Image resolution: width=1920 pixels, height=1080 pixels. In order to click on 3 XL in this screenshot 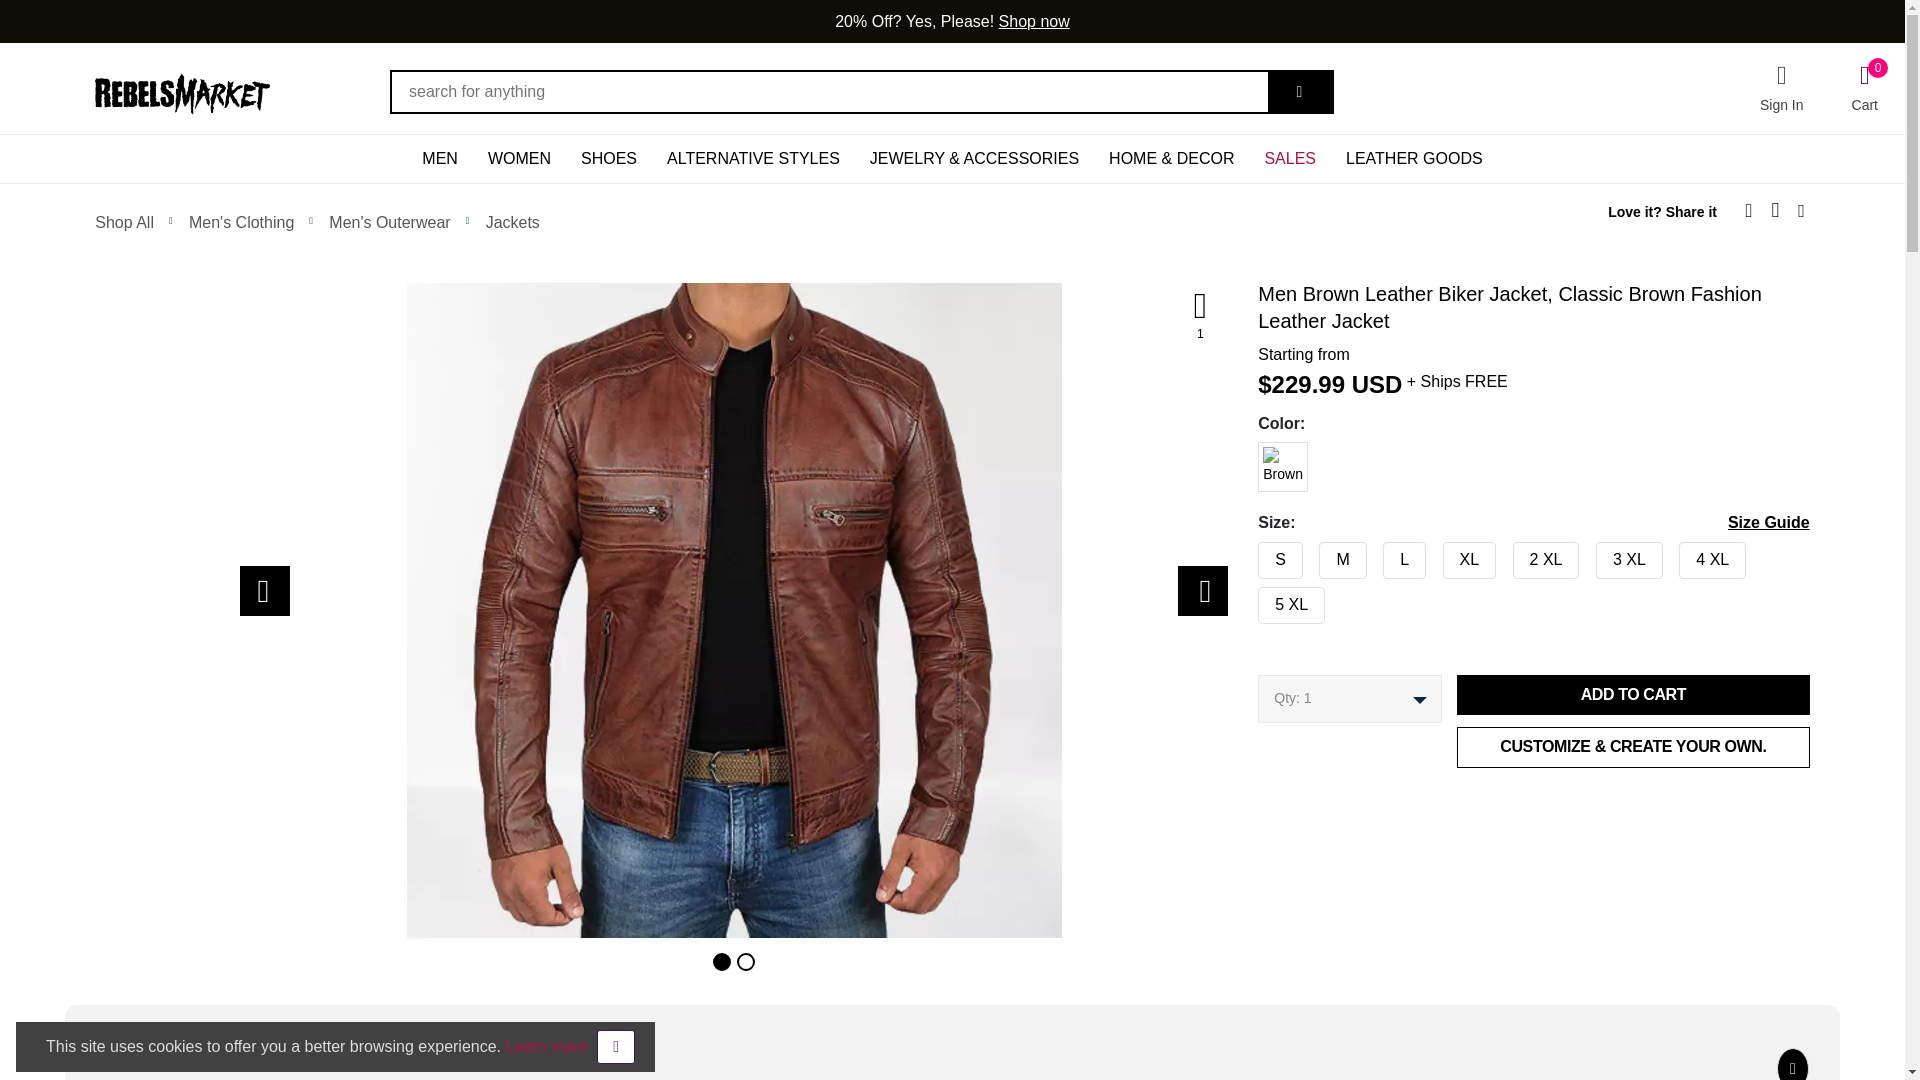, I will do `click(1252, 555)`.